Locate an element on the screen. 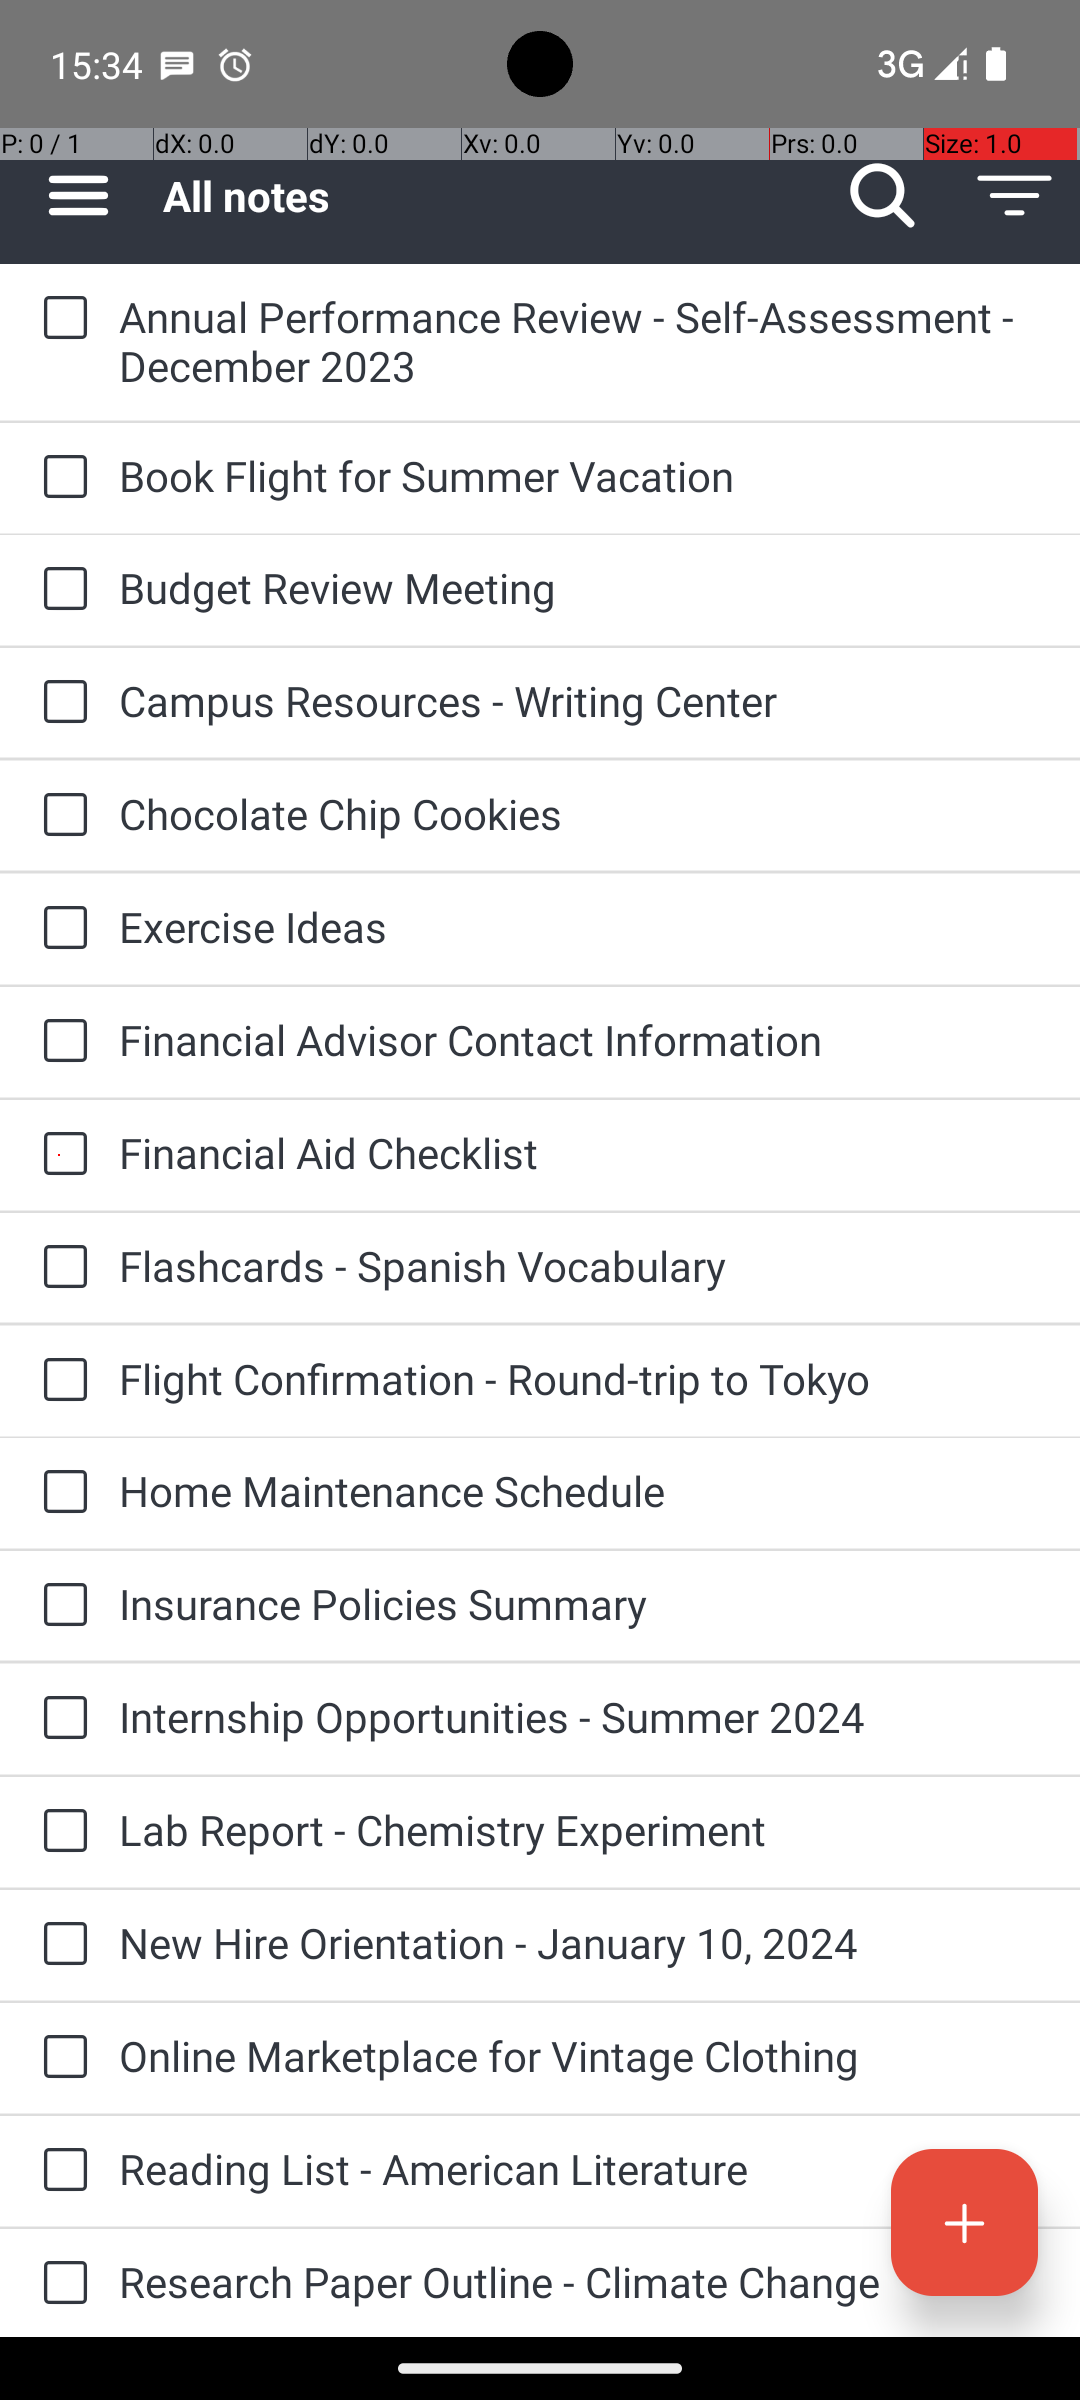  New Hire Orientation - January 10, 2024 is located at coordinates (580, 1942).